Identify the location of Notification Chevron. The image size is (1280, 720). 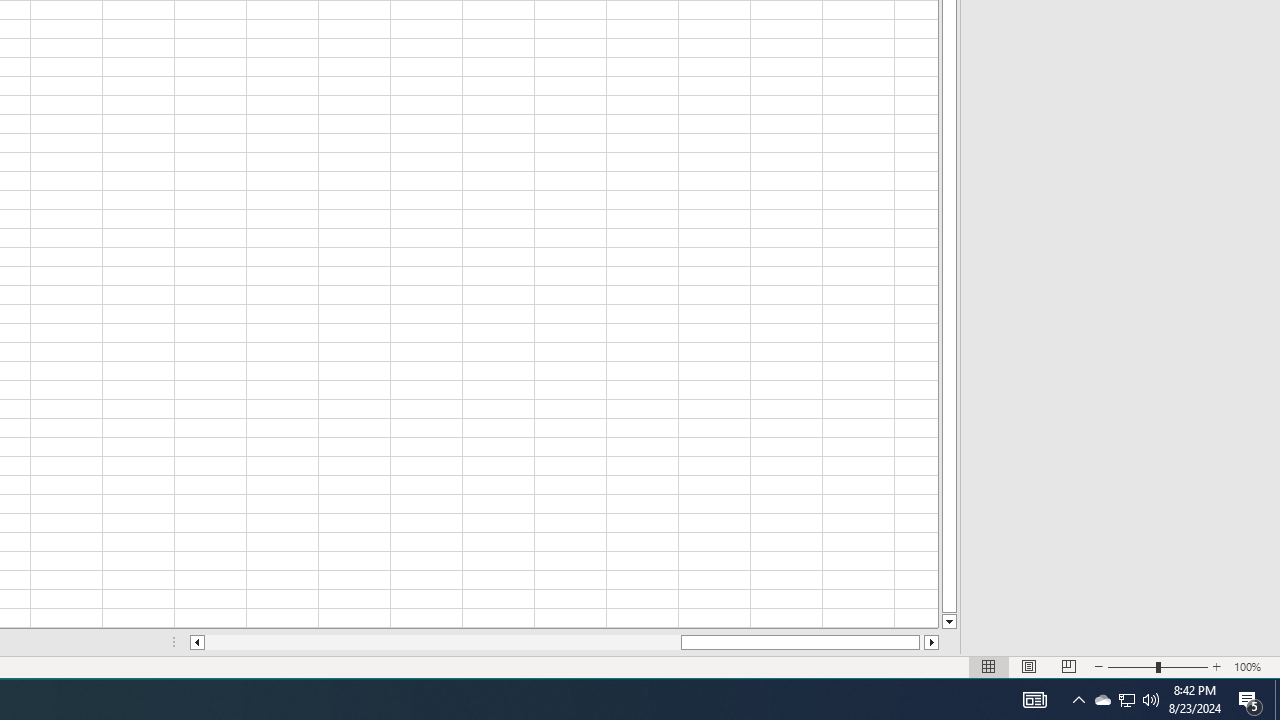
(1078, 700).